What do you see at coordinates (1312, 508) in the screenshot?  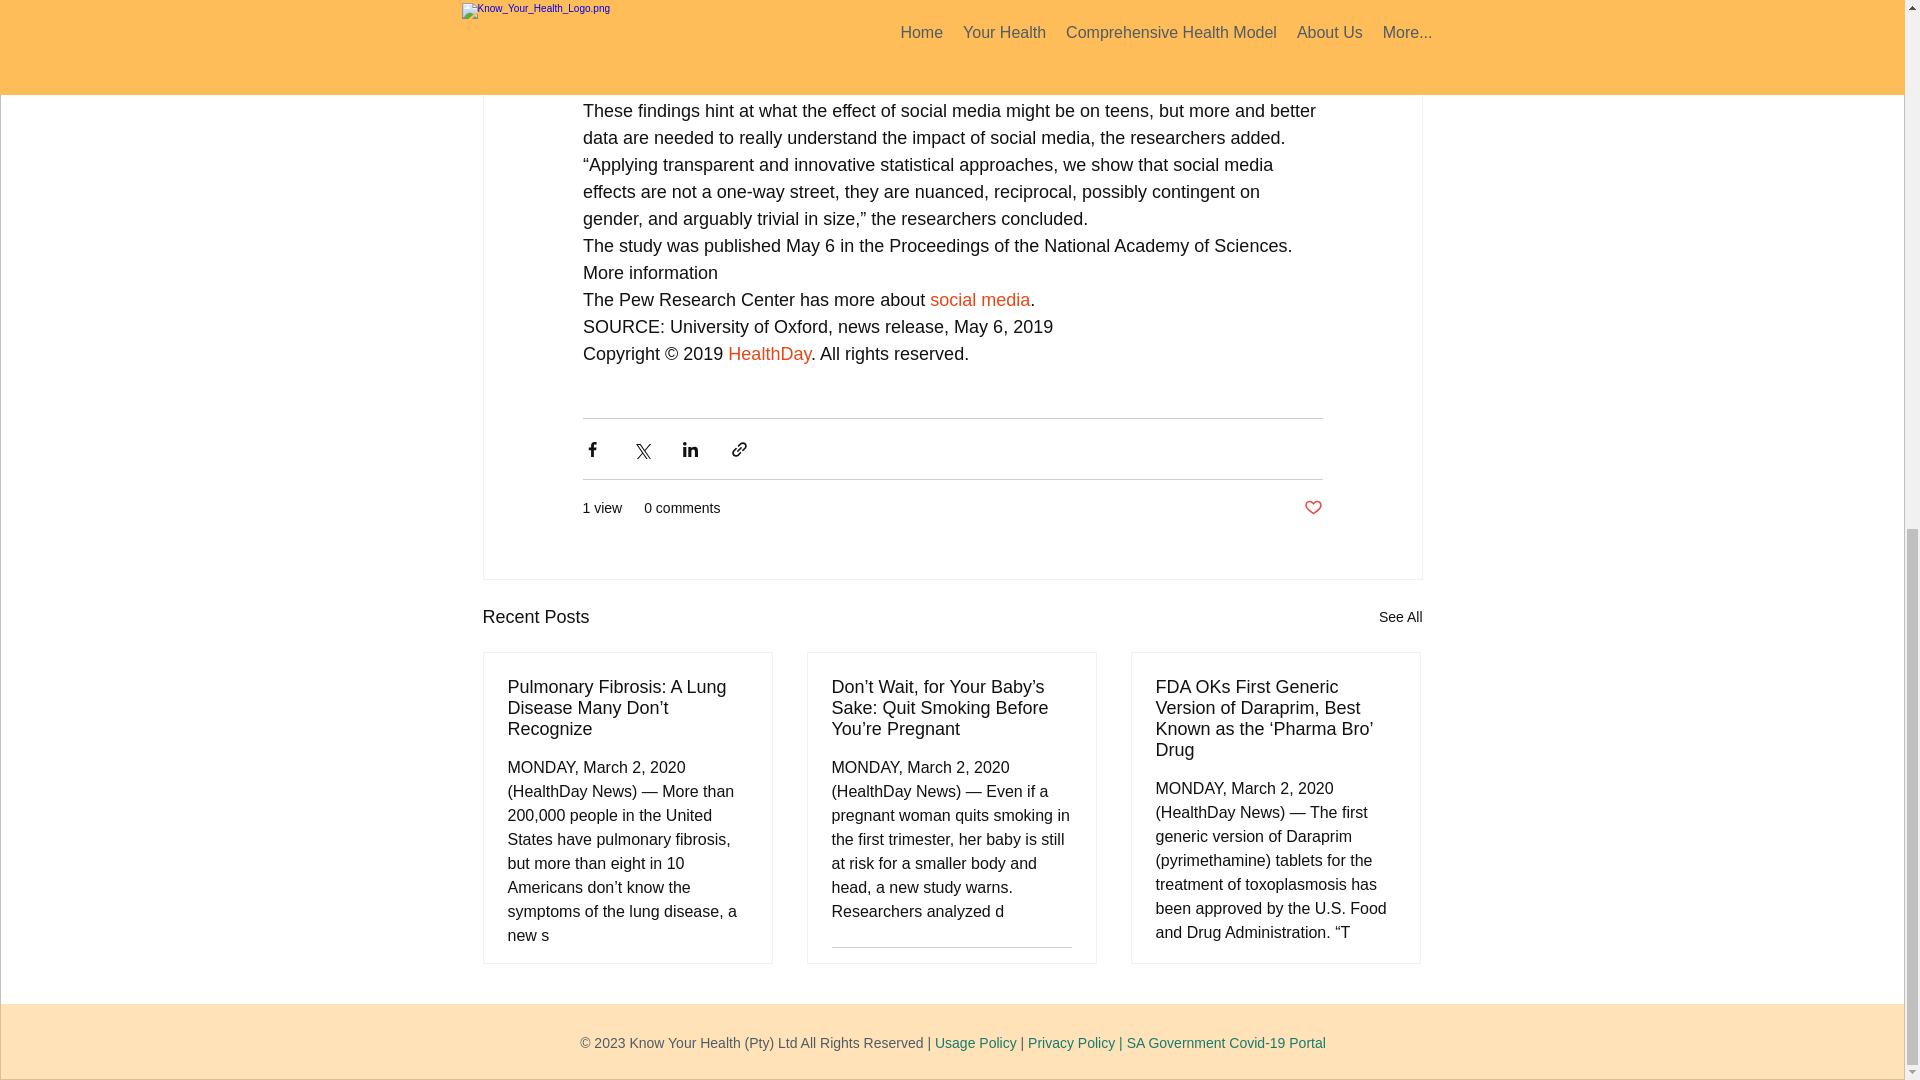 I see `Post not marked as liked` at bounding box center [1312, 508].